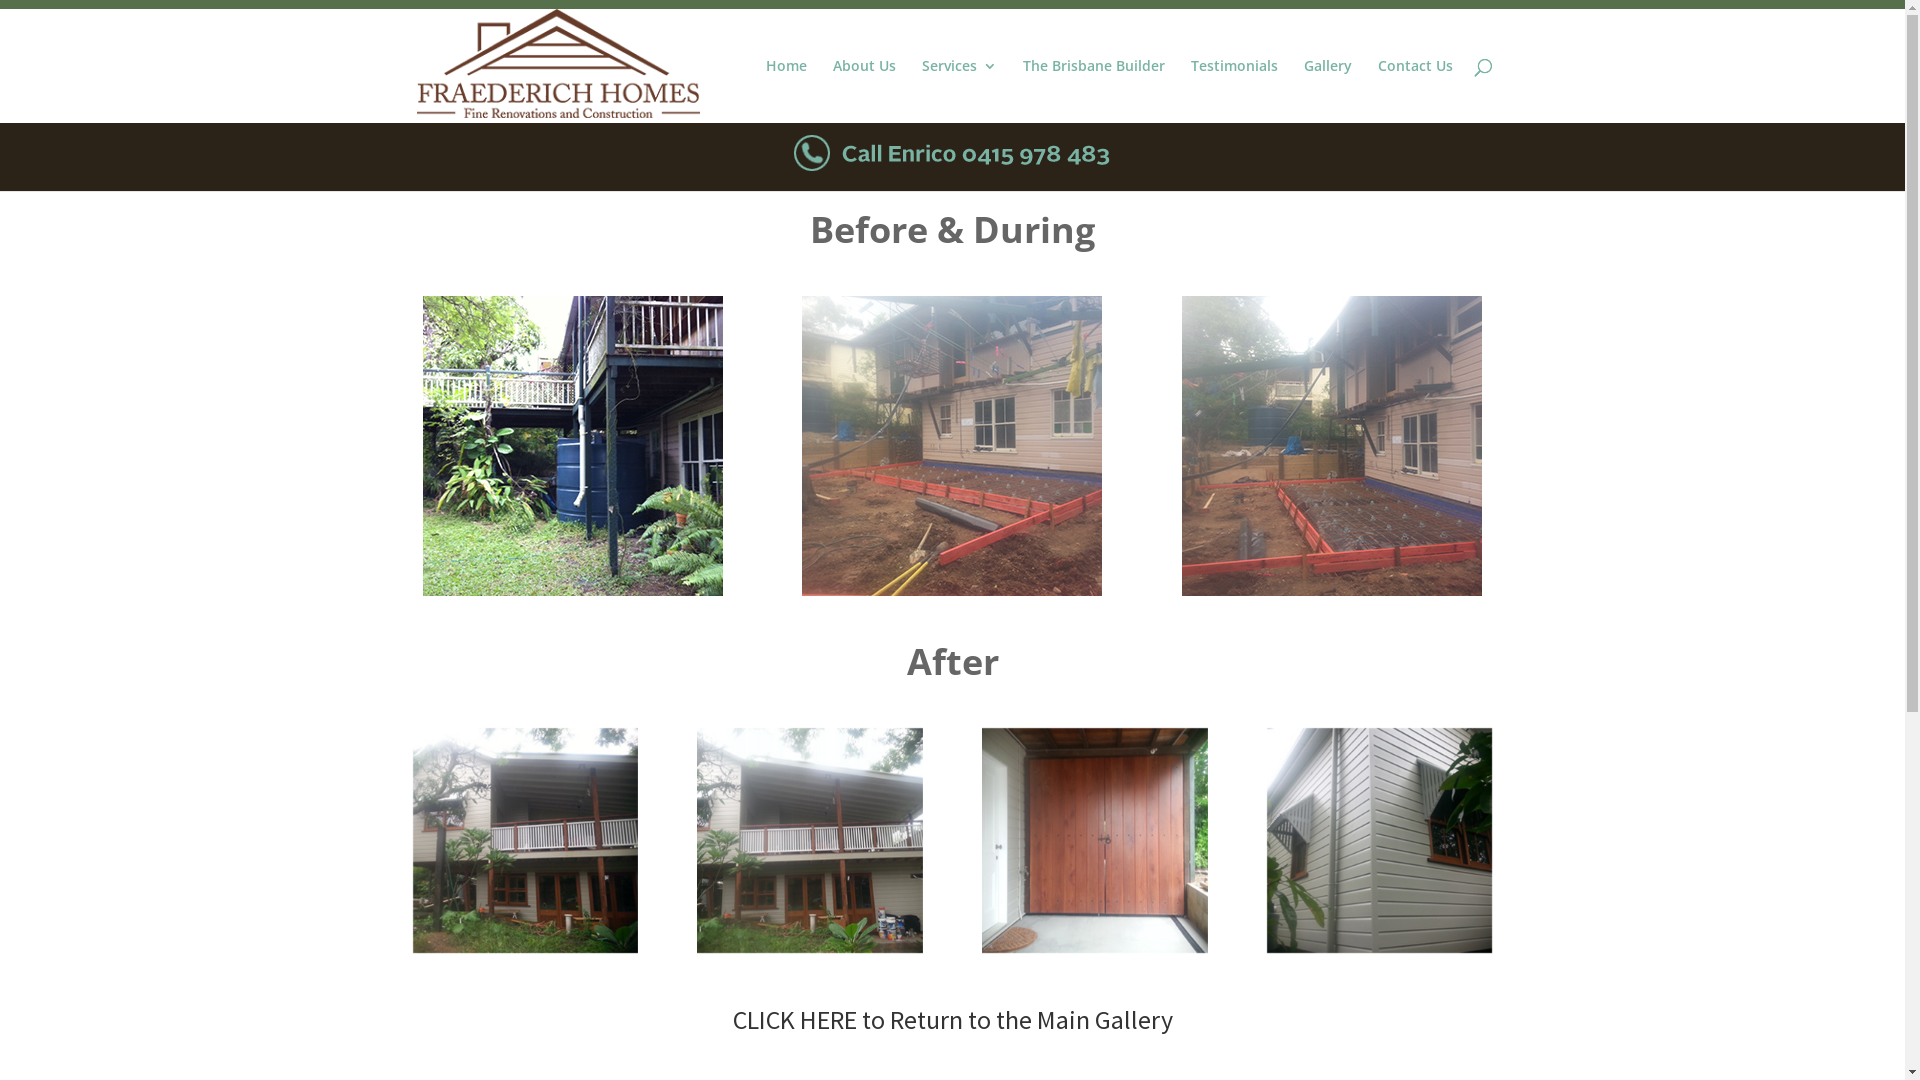 This screenshot has height=1080, width=1920. I want to click on Services, so click(960, 91).